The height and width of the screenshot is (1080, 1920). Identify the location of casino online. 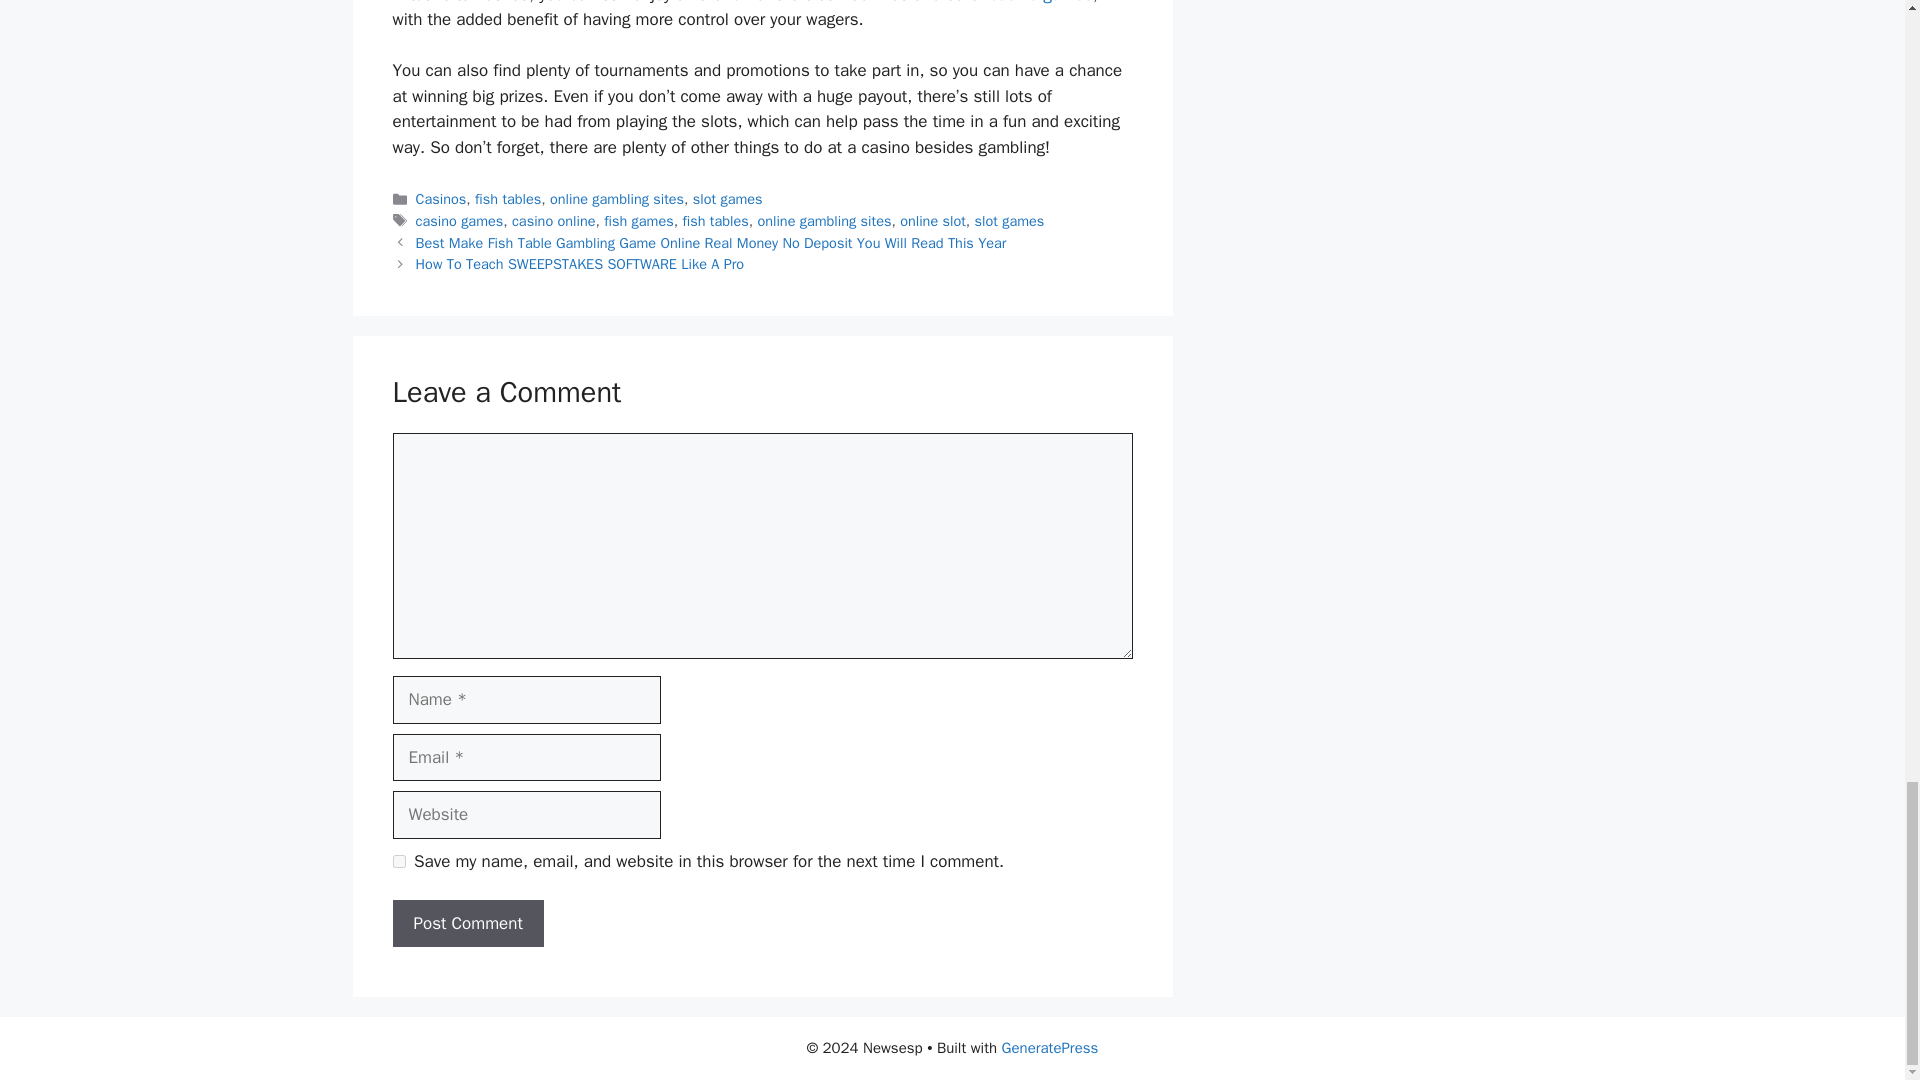
(554, 220).